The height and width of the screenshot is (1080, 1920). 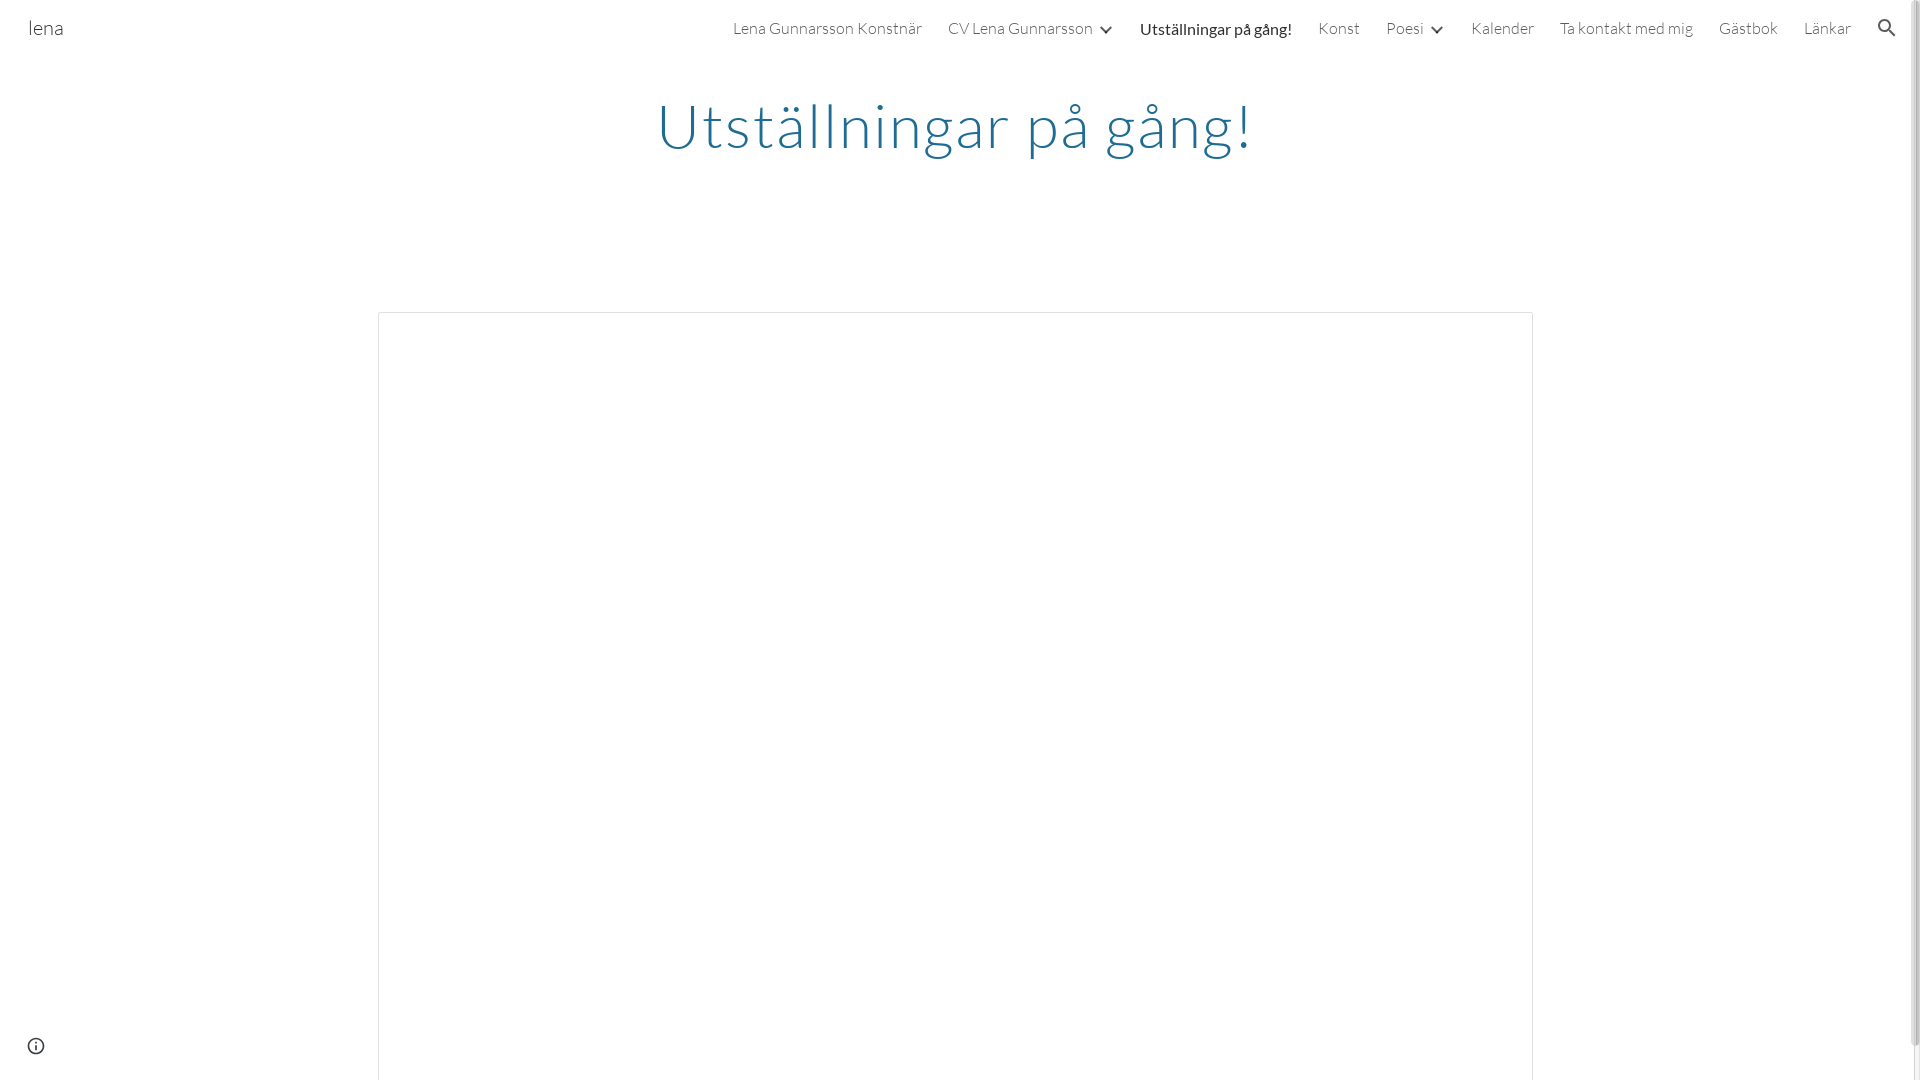 What do you see at coordinates (1020, 28) in the screenshot?
I see `CV Lena Gunnarsson` at bounding box center [1020, 28].